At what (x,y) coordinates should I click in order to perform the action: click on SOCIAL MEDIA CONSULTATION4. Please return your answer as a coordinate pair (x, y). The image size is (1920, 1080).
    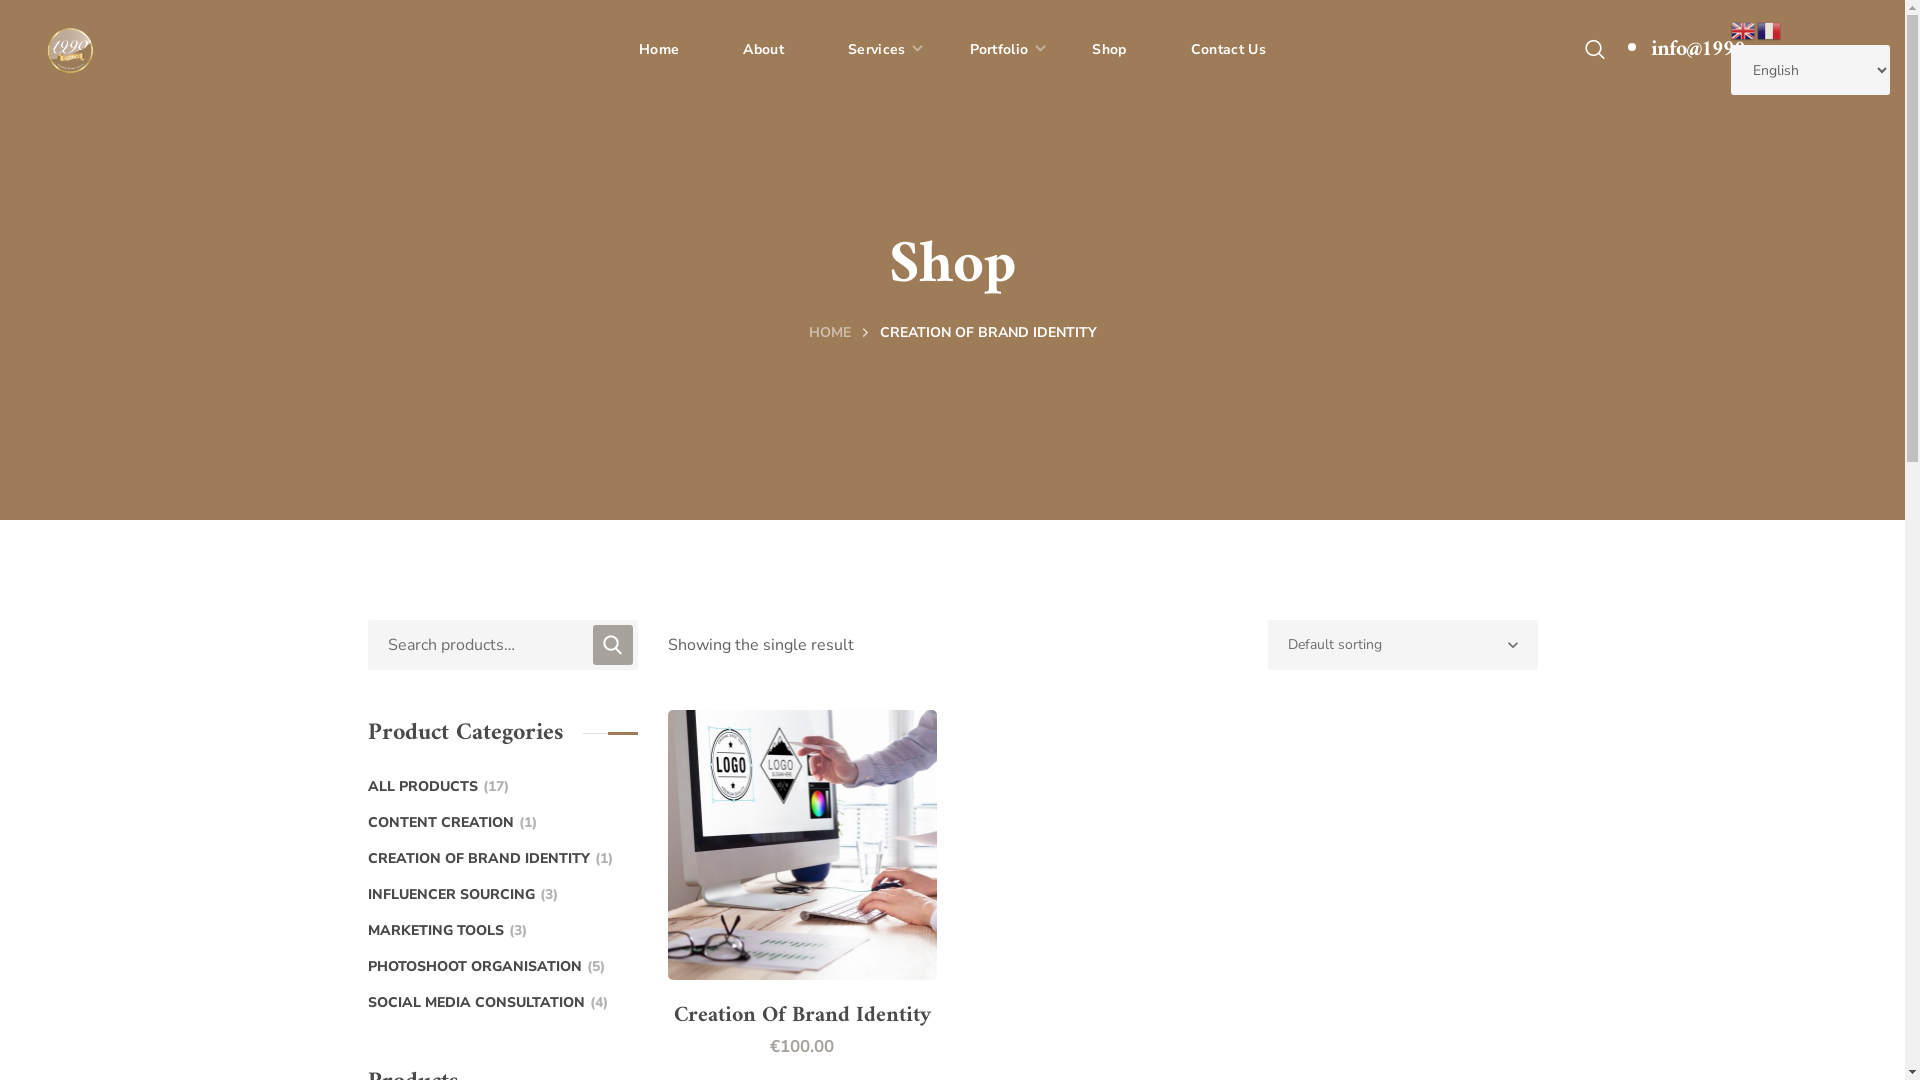
    Looking at the image, I should click on (488, 1003).